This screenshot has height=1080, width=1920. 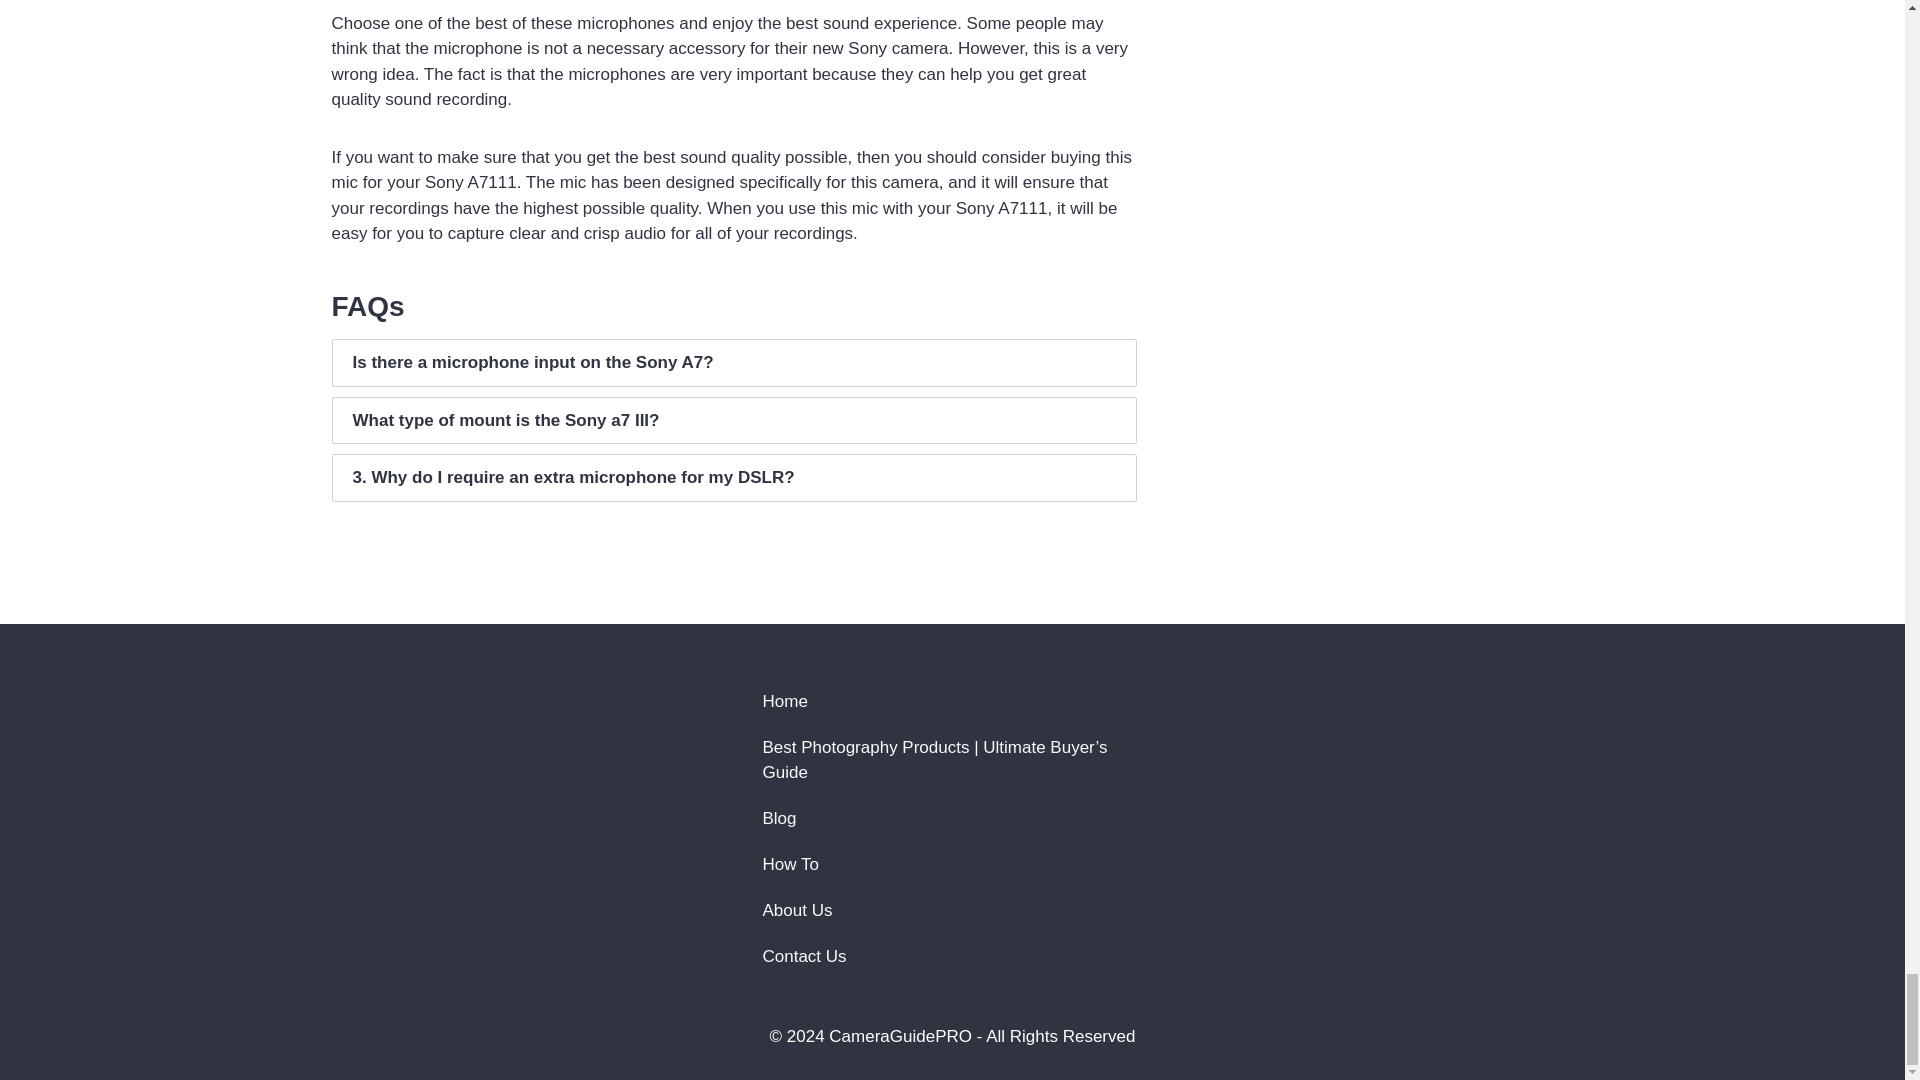 What do you see at coordinates (952, 956) in the screenshot?
I see `Contact Us` at bounding box center [952, 956].